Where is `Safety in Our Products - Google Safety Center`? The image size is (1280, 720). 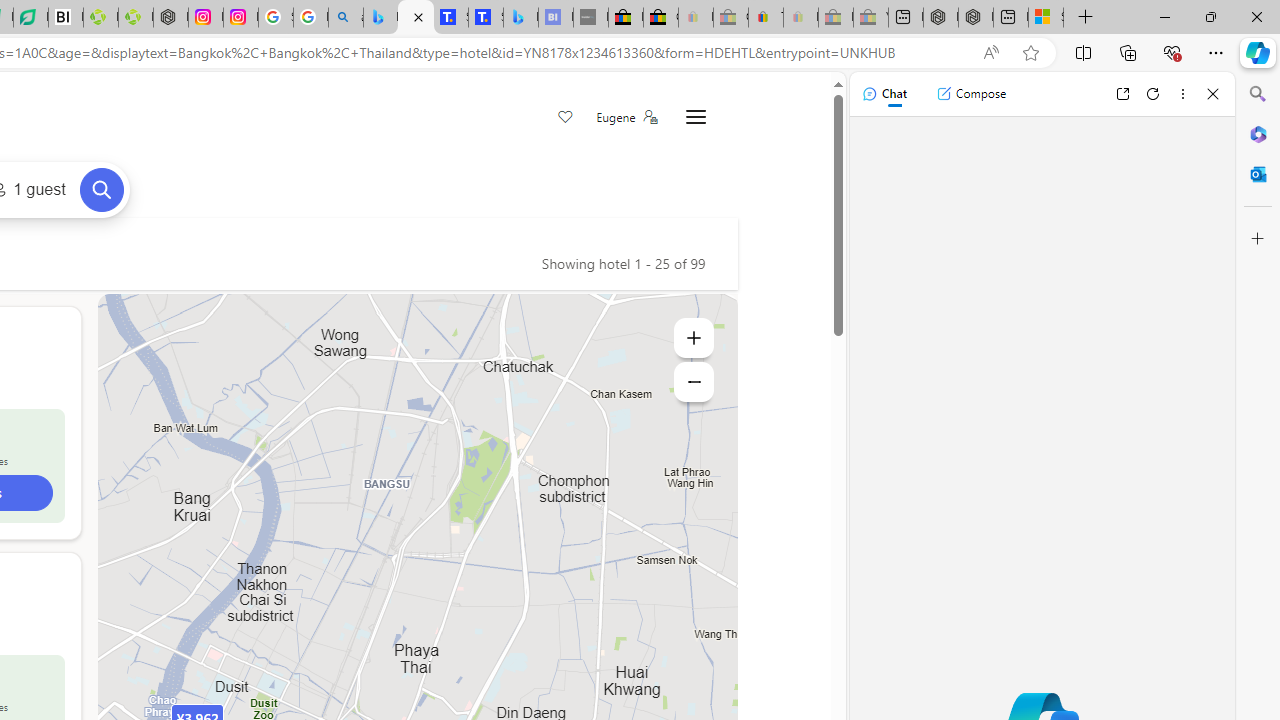
Safety in Our Products - Google Safety Center is located at coordinates (276, 18).